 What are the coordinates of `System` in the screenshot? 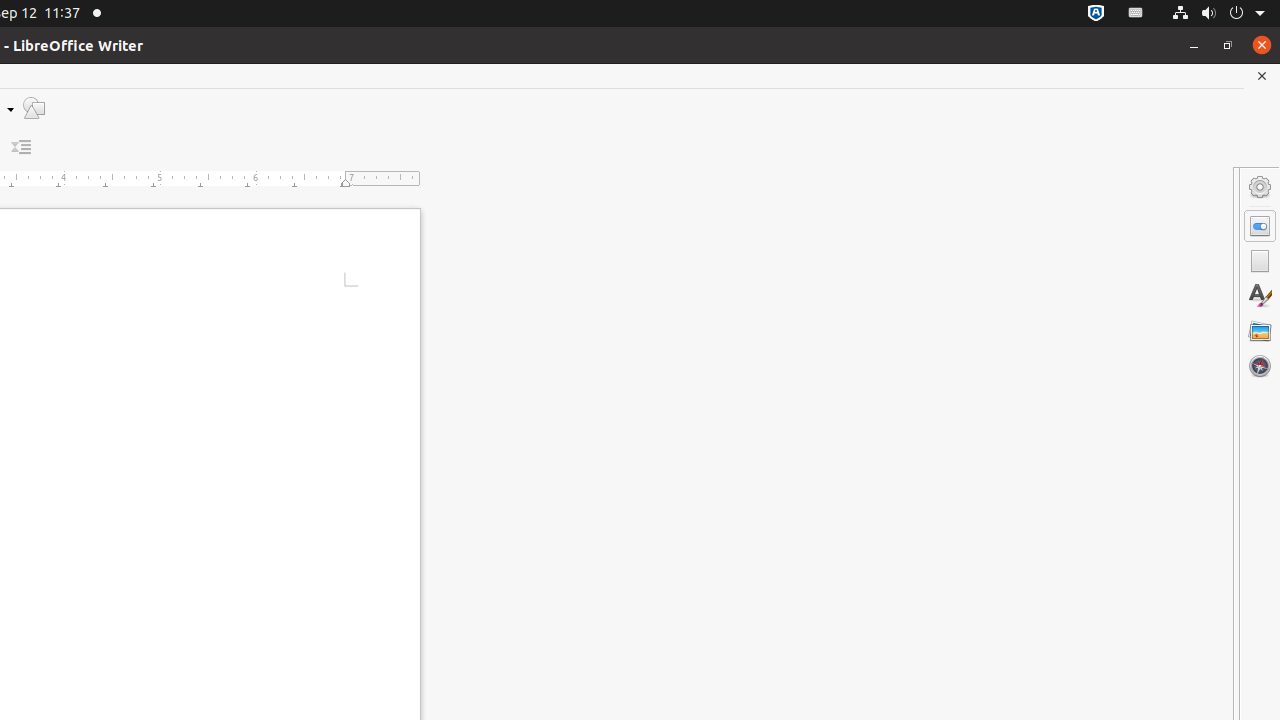 It's located at (1218, 14).